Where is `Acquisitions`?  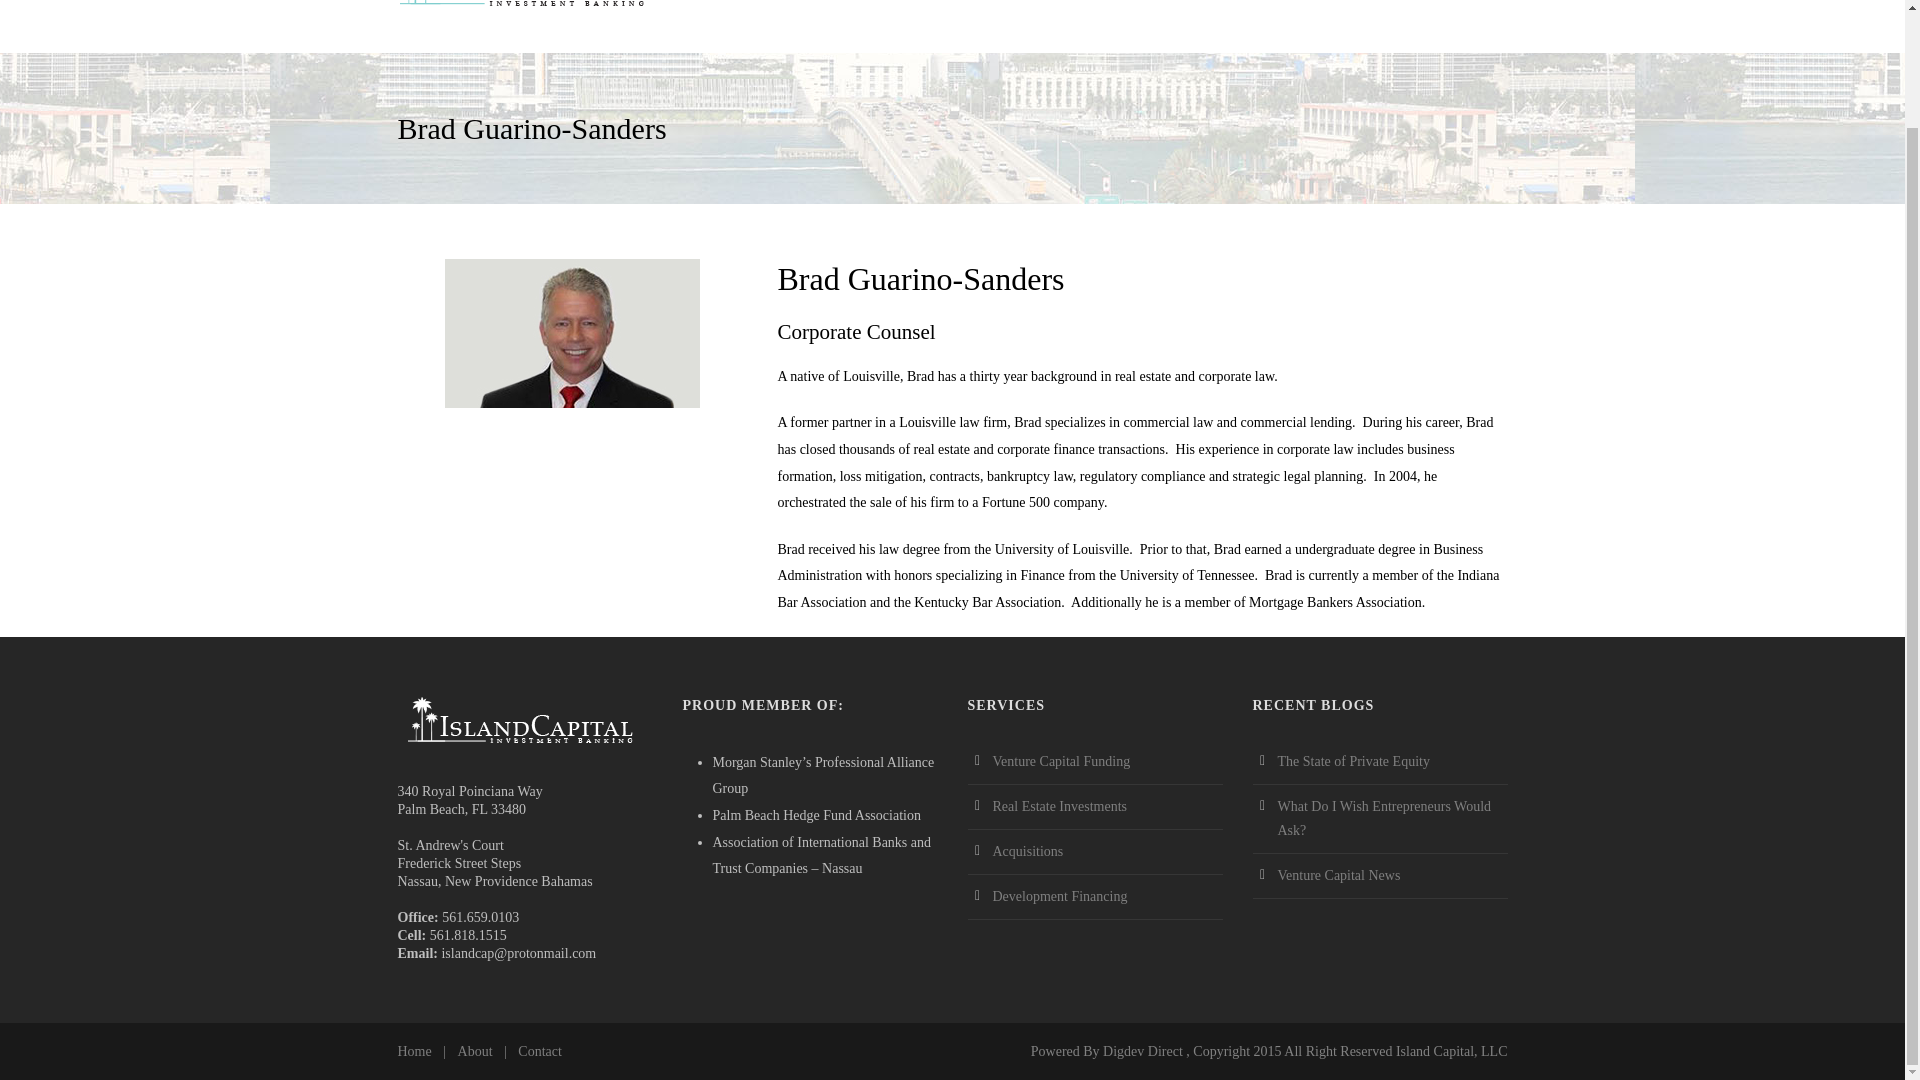
Acquisitions is located at coordinates (1028, 850).